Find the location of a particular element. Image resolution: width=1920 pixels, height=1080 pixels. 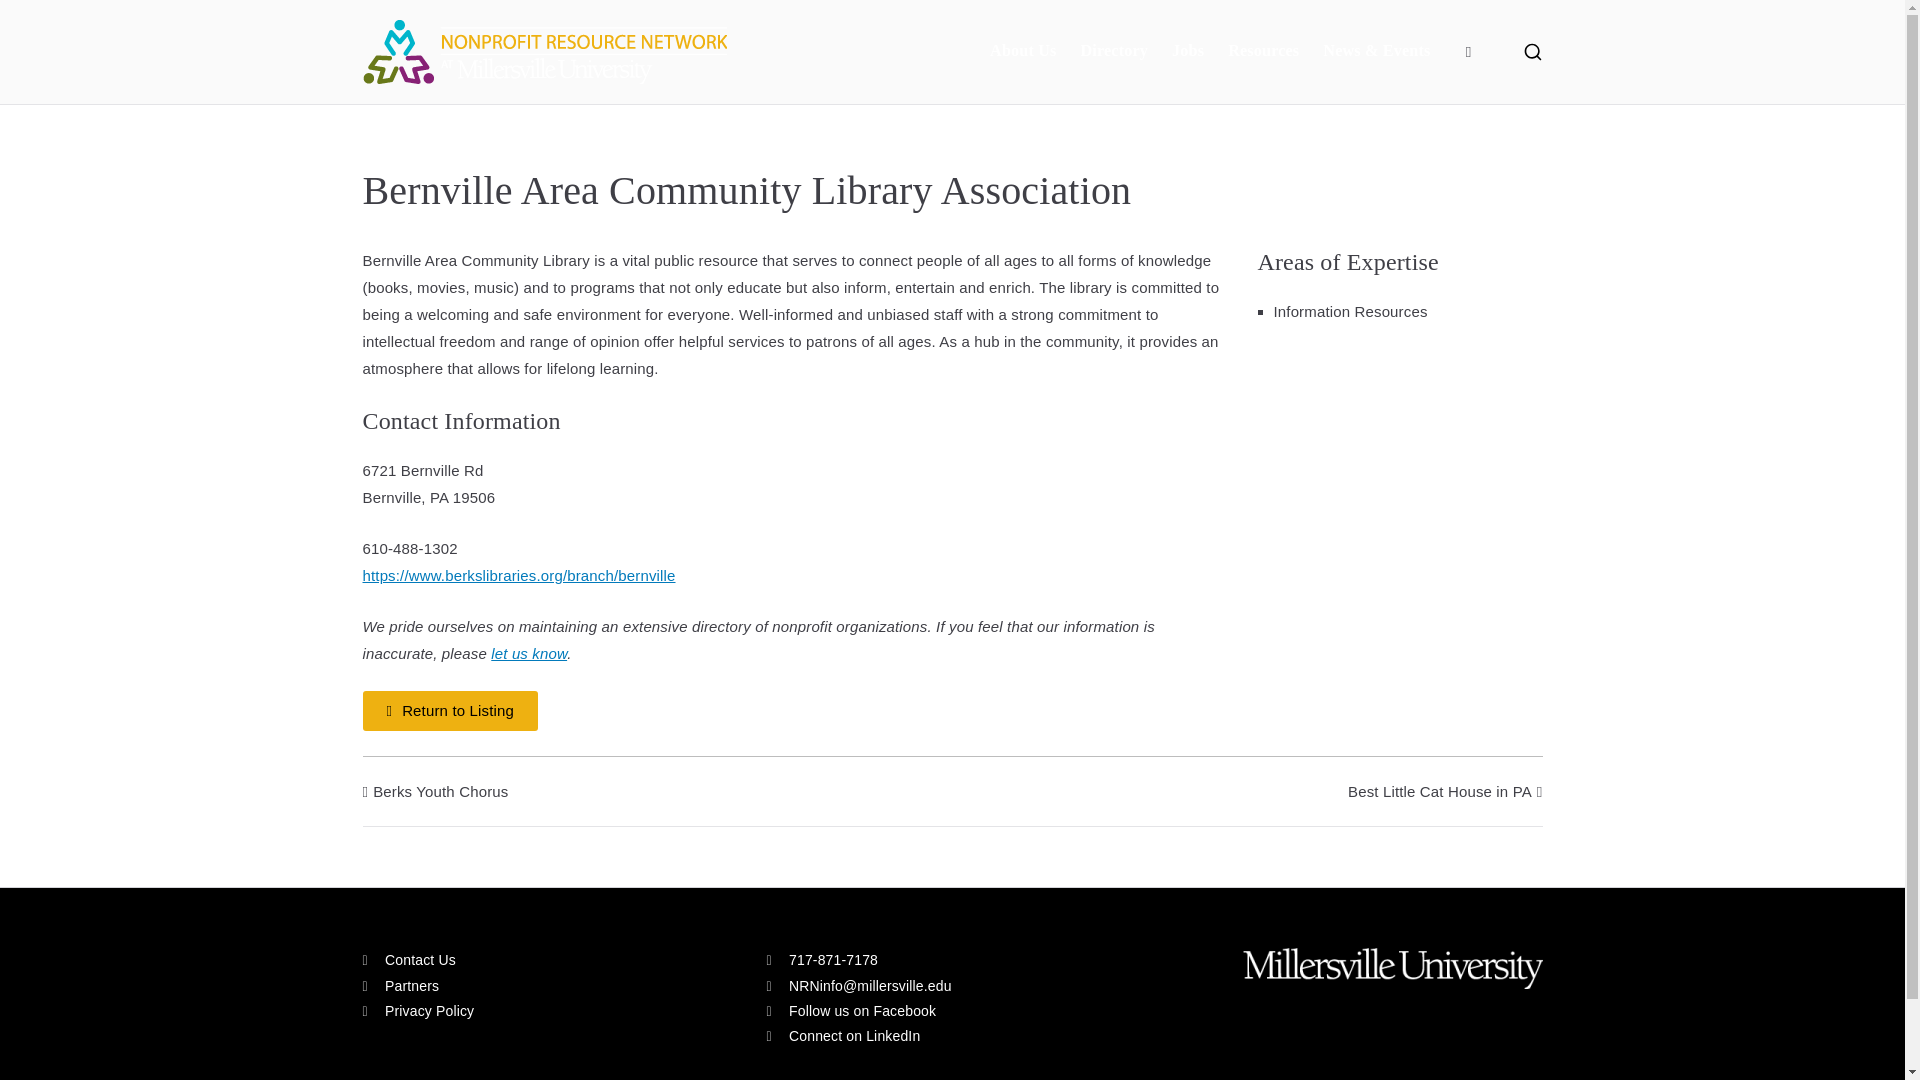

Berks Youth Chorus is located at coordinates (435, 792).